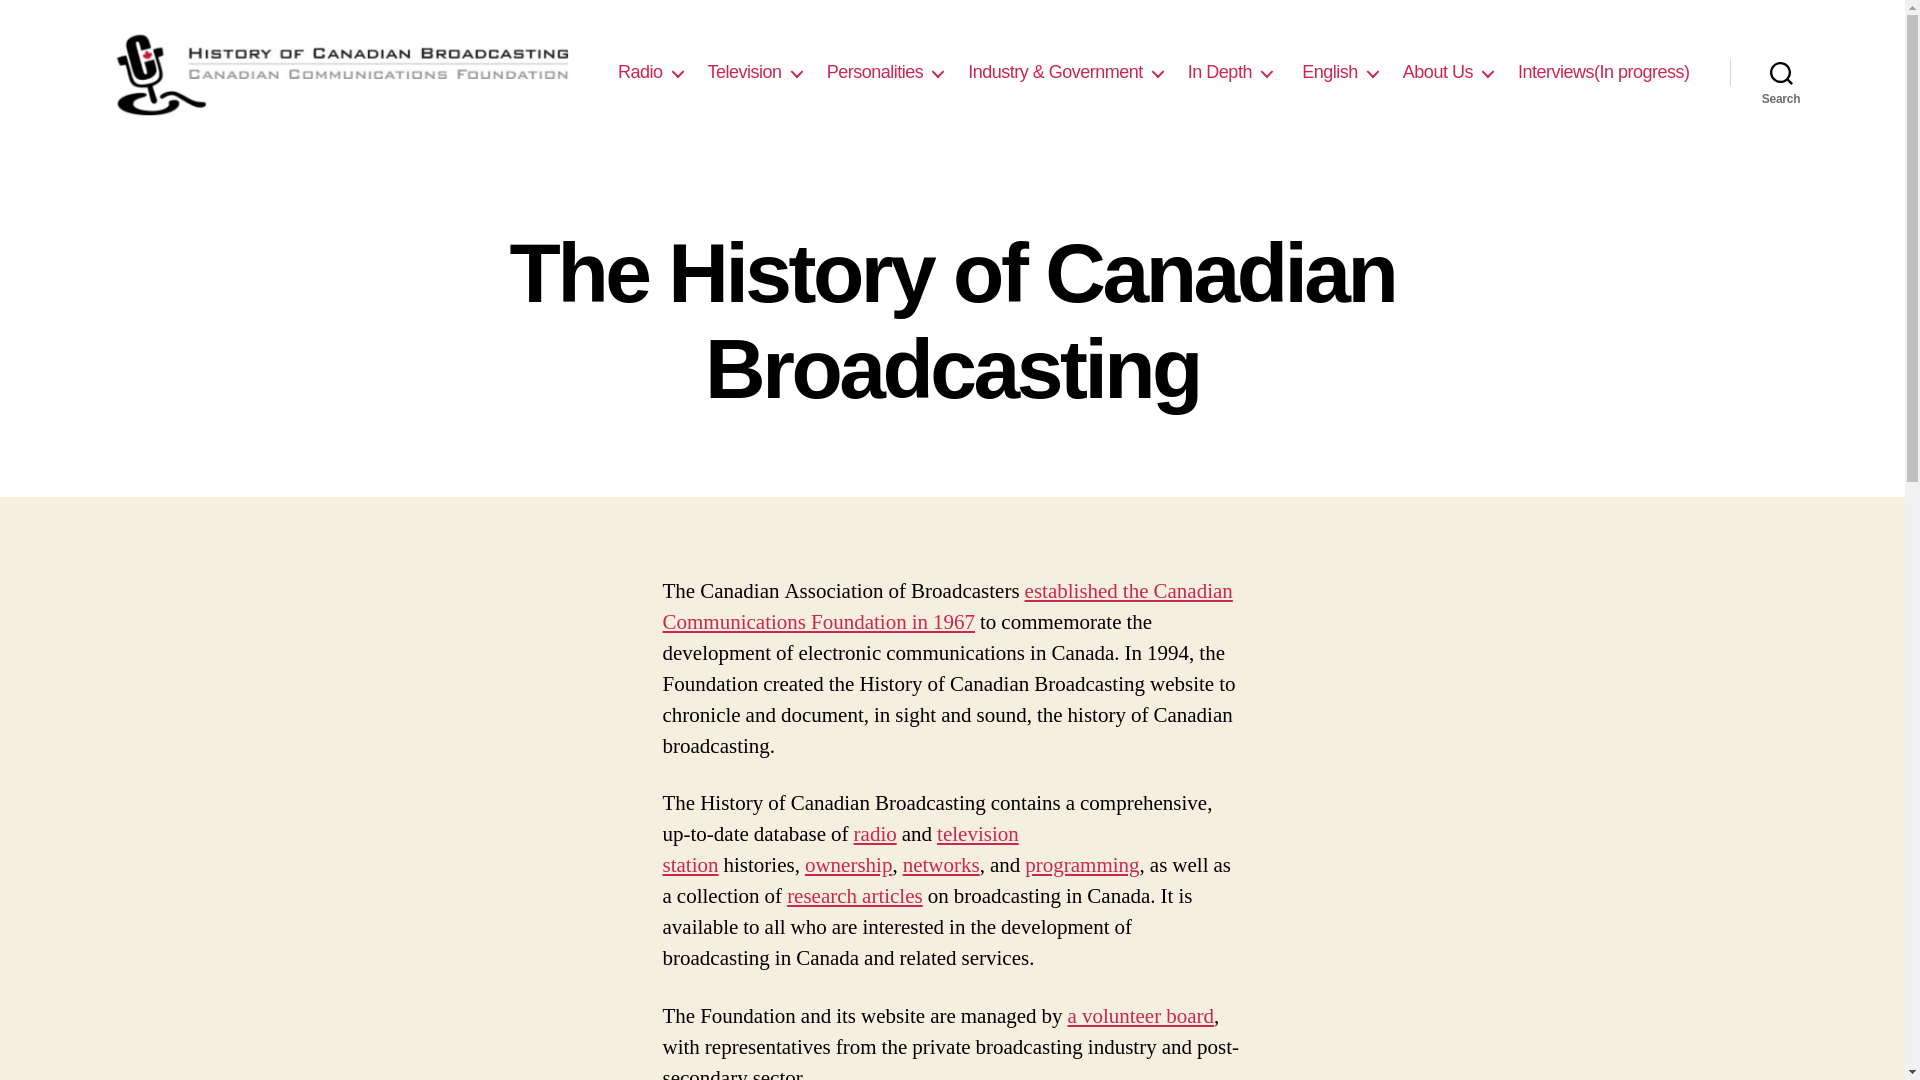  Describe the element at coordinates (650, 72) in the screenshot. I see `Radio` at that location.